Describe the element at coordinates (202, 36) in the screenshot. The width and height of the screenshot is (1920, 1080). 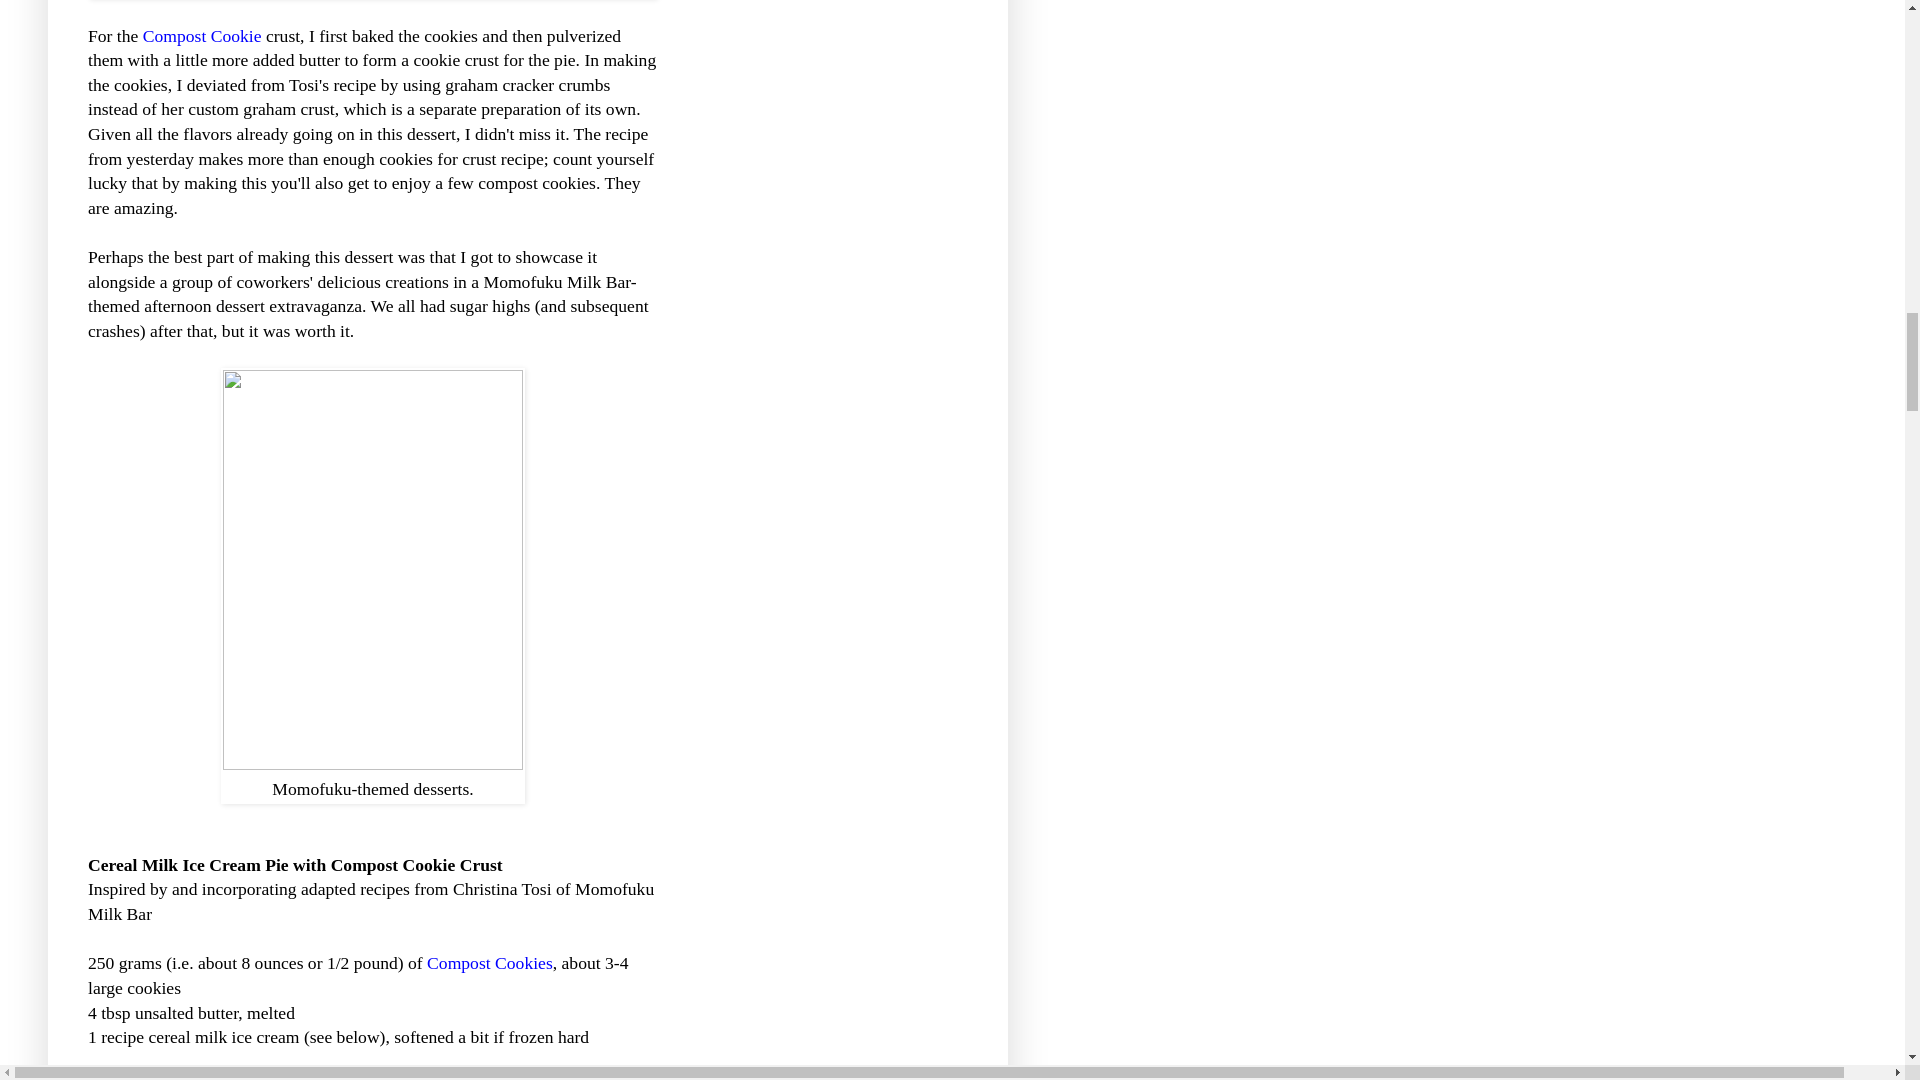
I see `Compost Cookie` at that location.